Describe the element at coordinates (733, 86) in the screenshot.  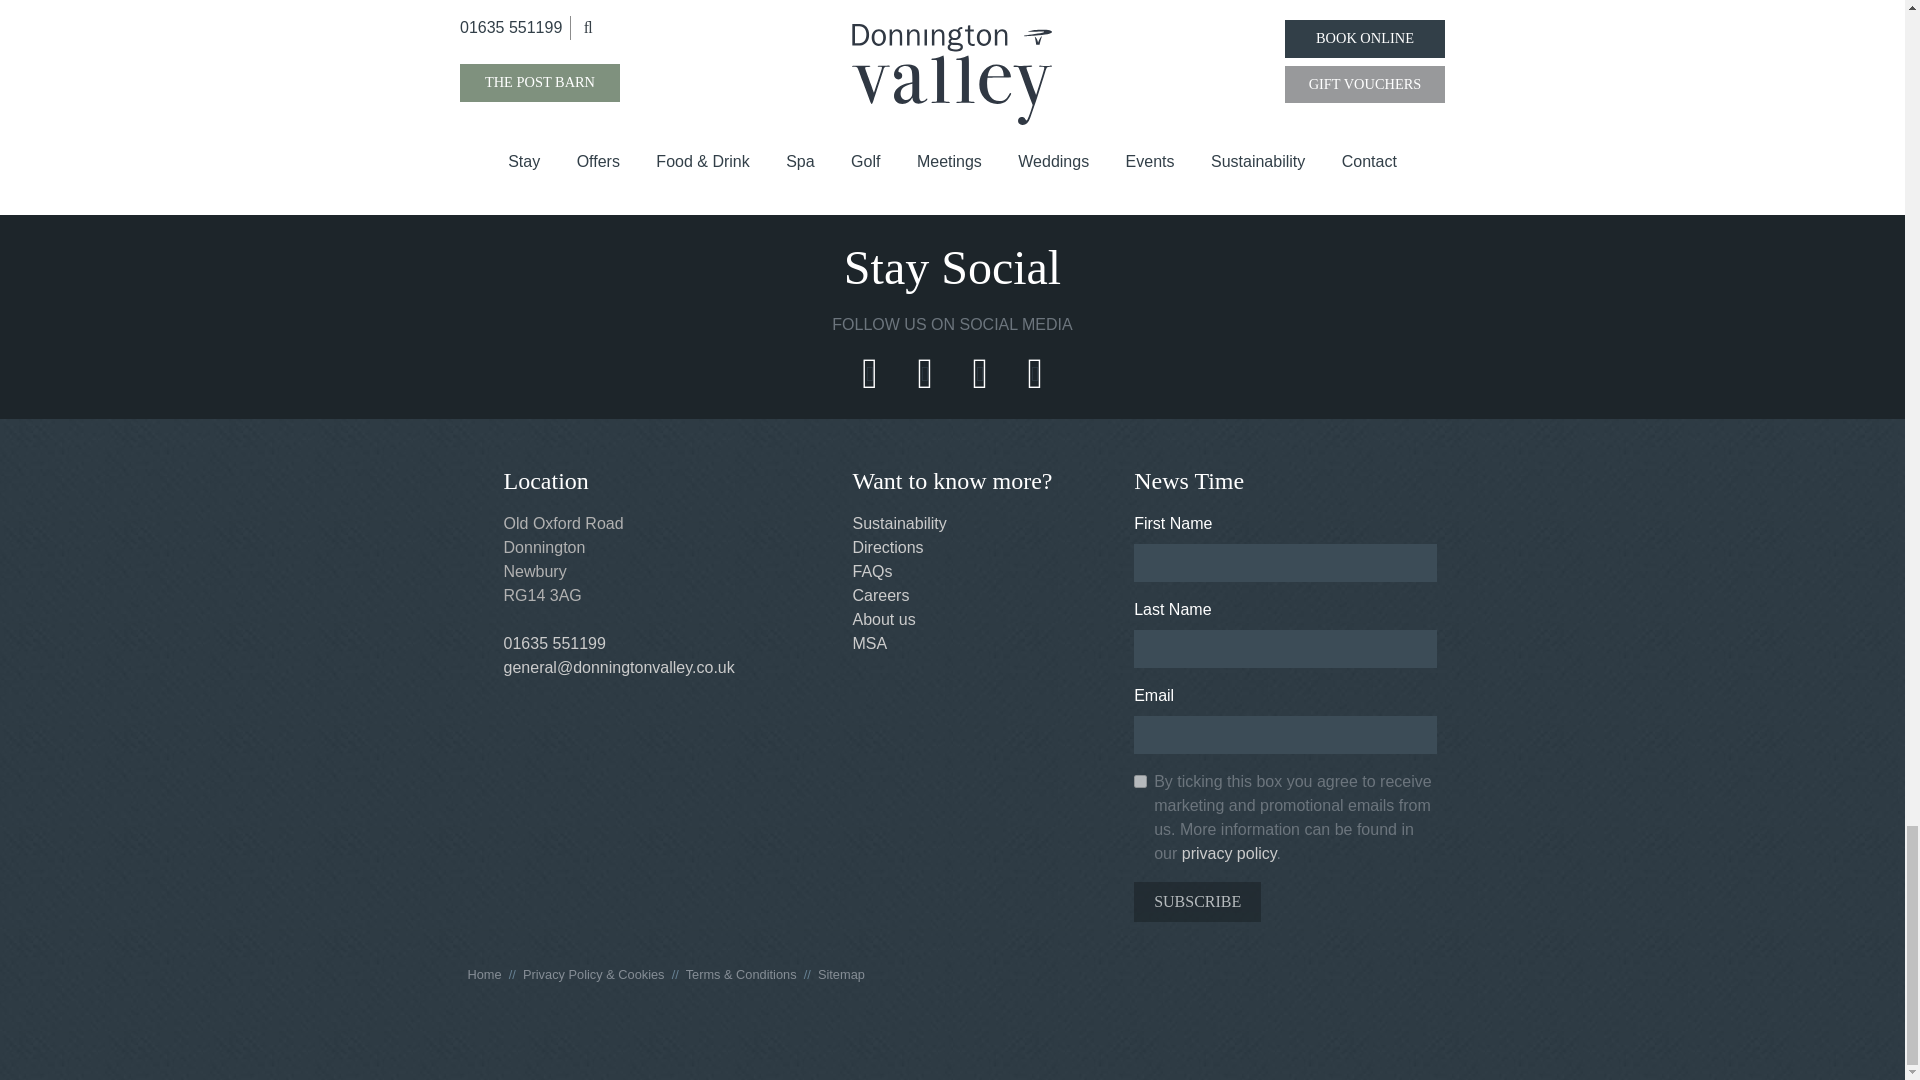
I see `Britain's Finest` at that location.